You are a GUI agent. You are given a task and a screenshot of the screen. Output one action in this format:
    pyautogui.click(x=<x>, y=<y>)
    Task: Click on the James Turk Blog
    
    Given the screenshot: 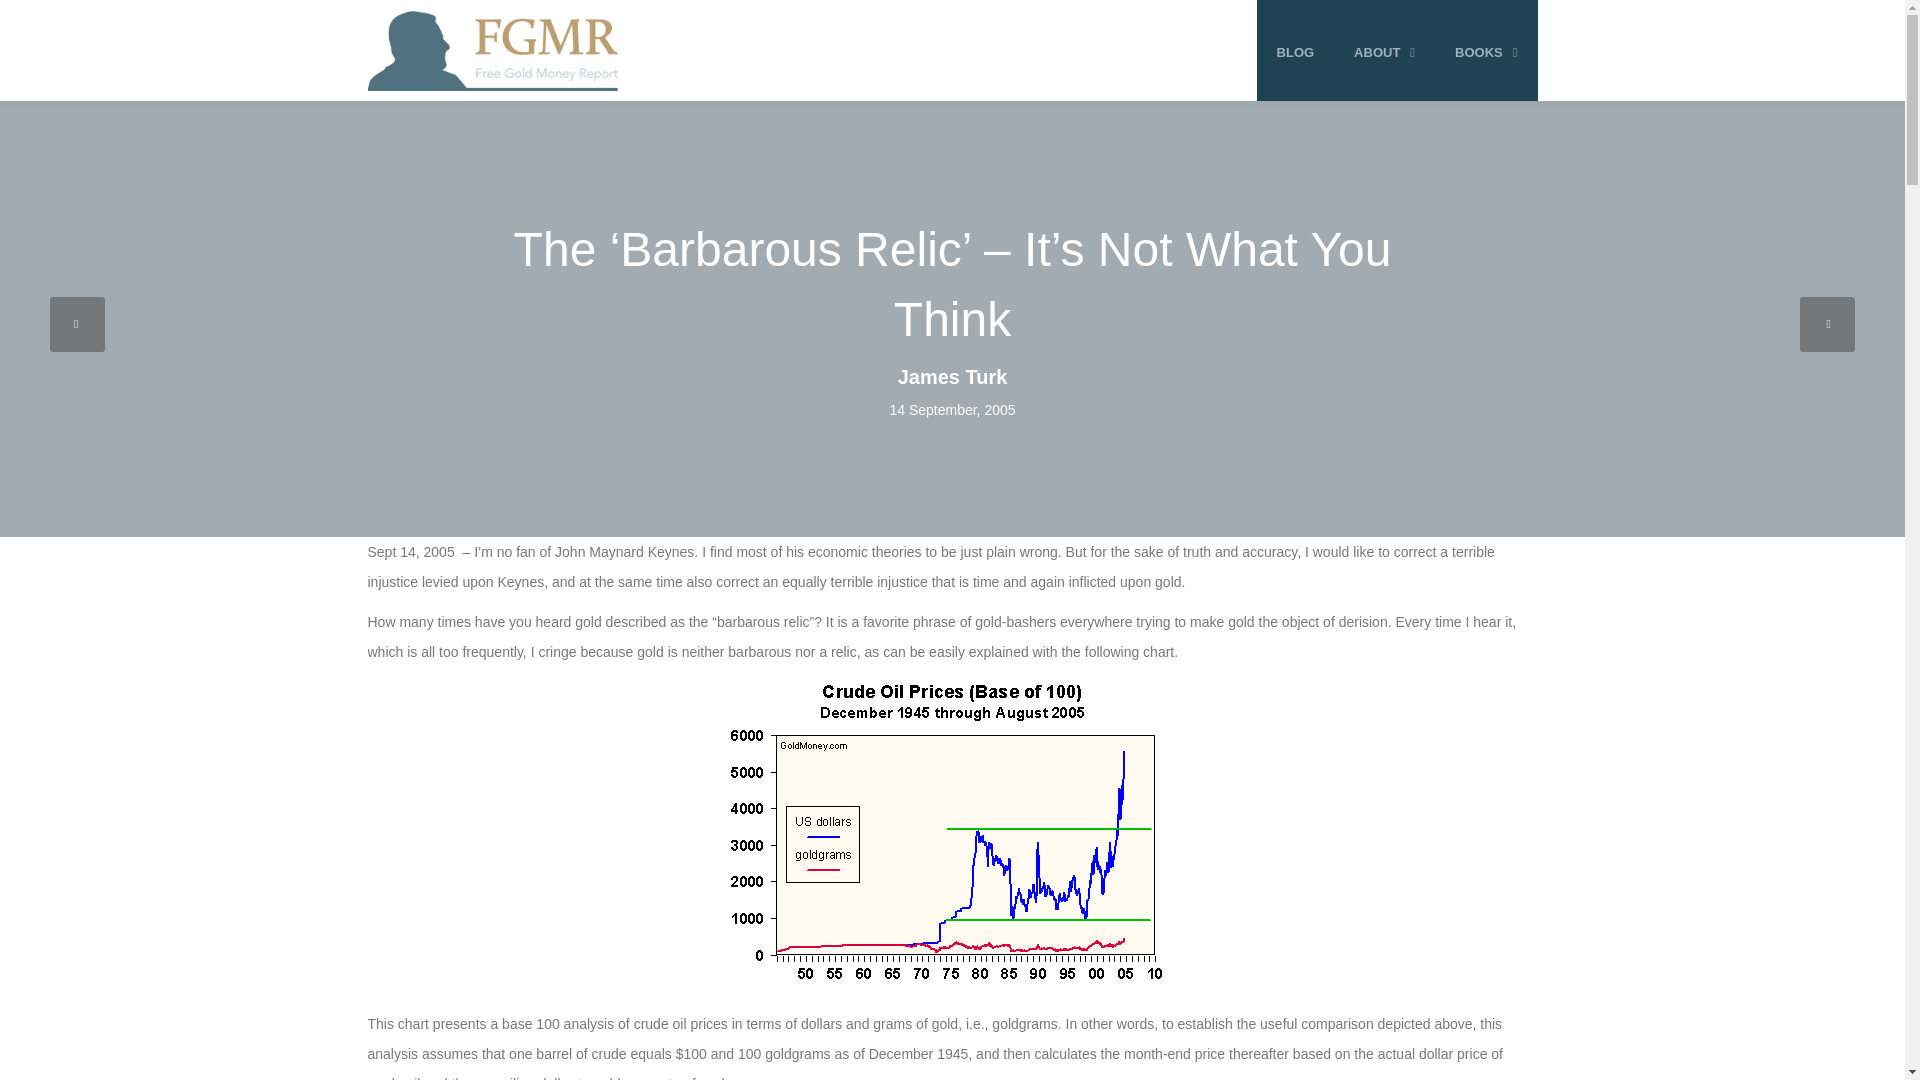 What is the action you would take?
    pyautogui.click(x=493, y=50)
    